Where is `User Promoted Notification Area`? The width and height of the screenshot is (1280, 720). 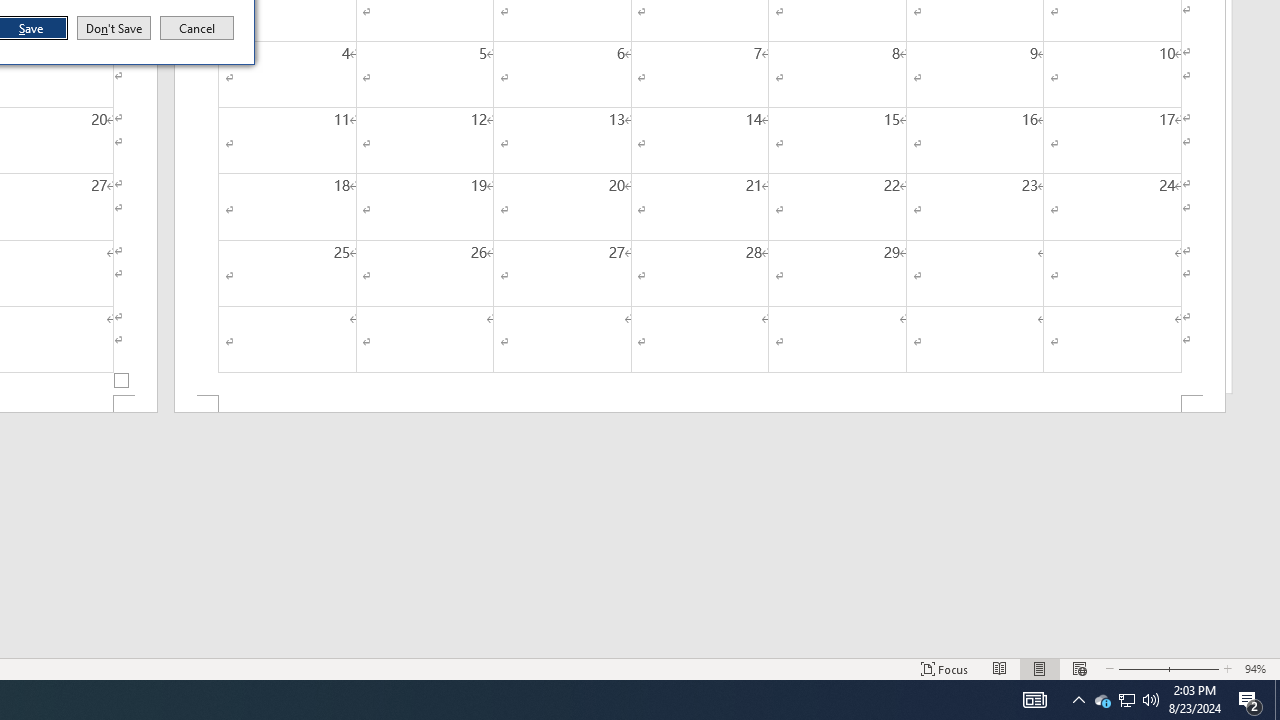
User Promoted Notification Area is located at coordinates (1277, 700).